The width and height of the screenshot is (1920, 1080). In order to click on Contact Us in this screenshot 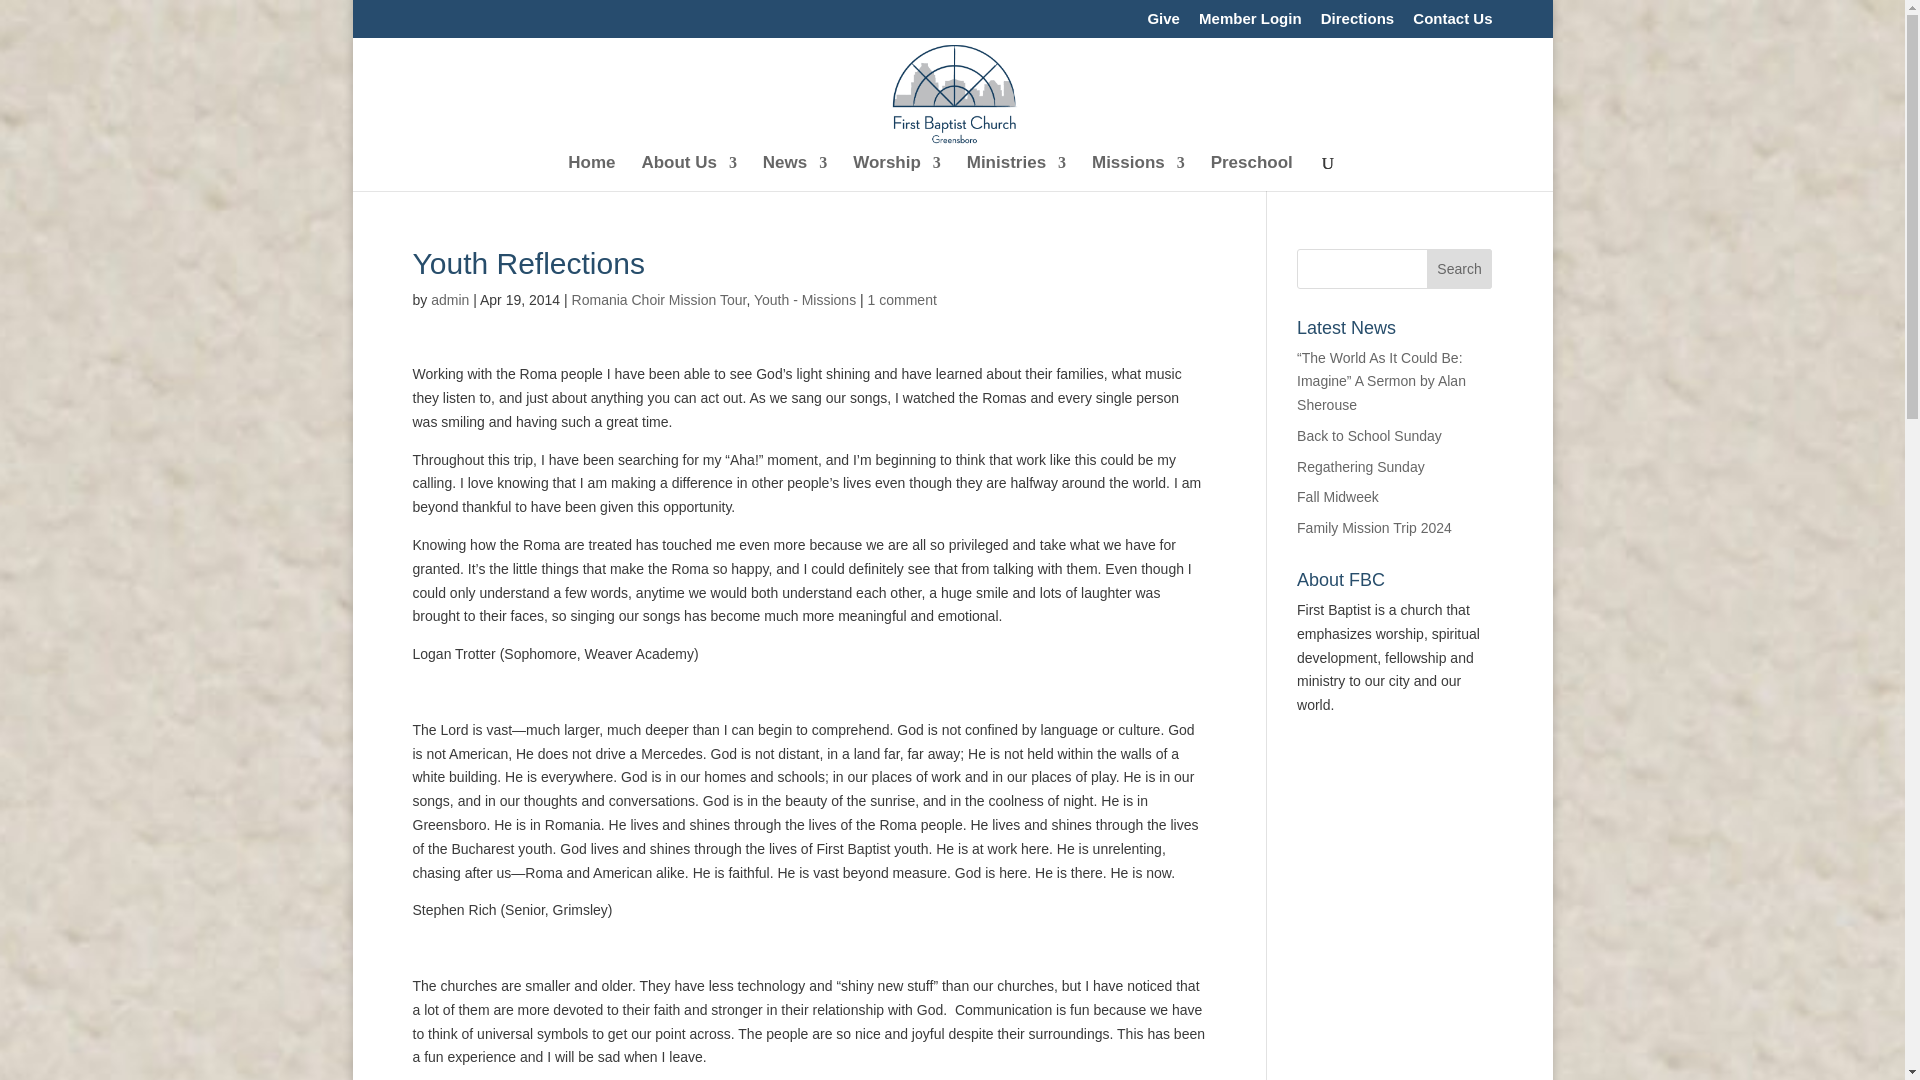, I will do `click(1452, 23)`.